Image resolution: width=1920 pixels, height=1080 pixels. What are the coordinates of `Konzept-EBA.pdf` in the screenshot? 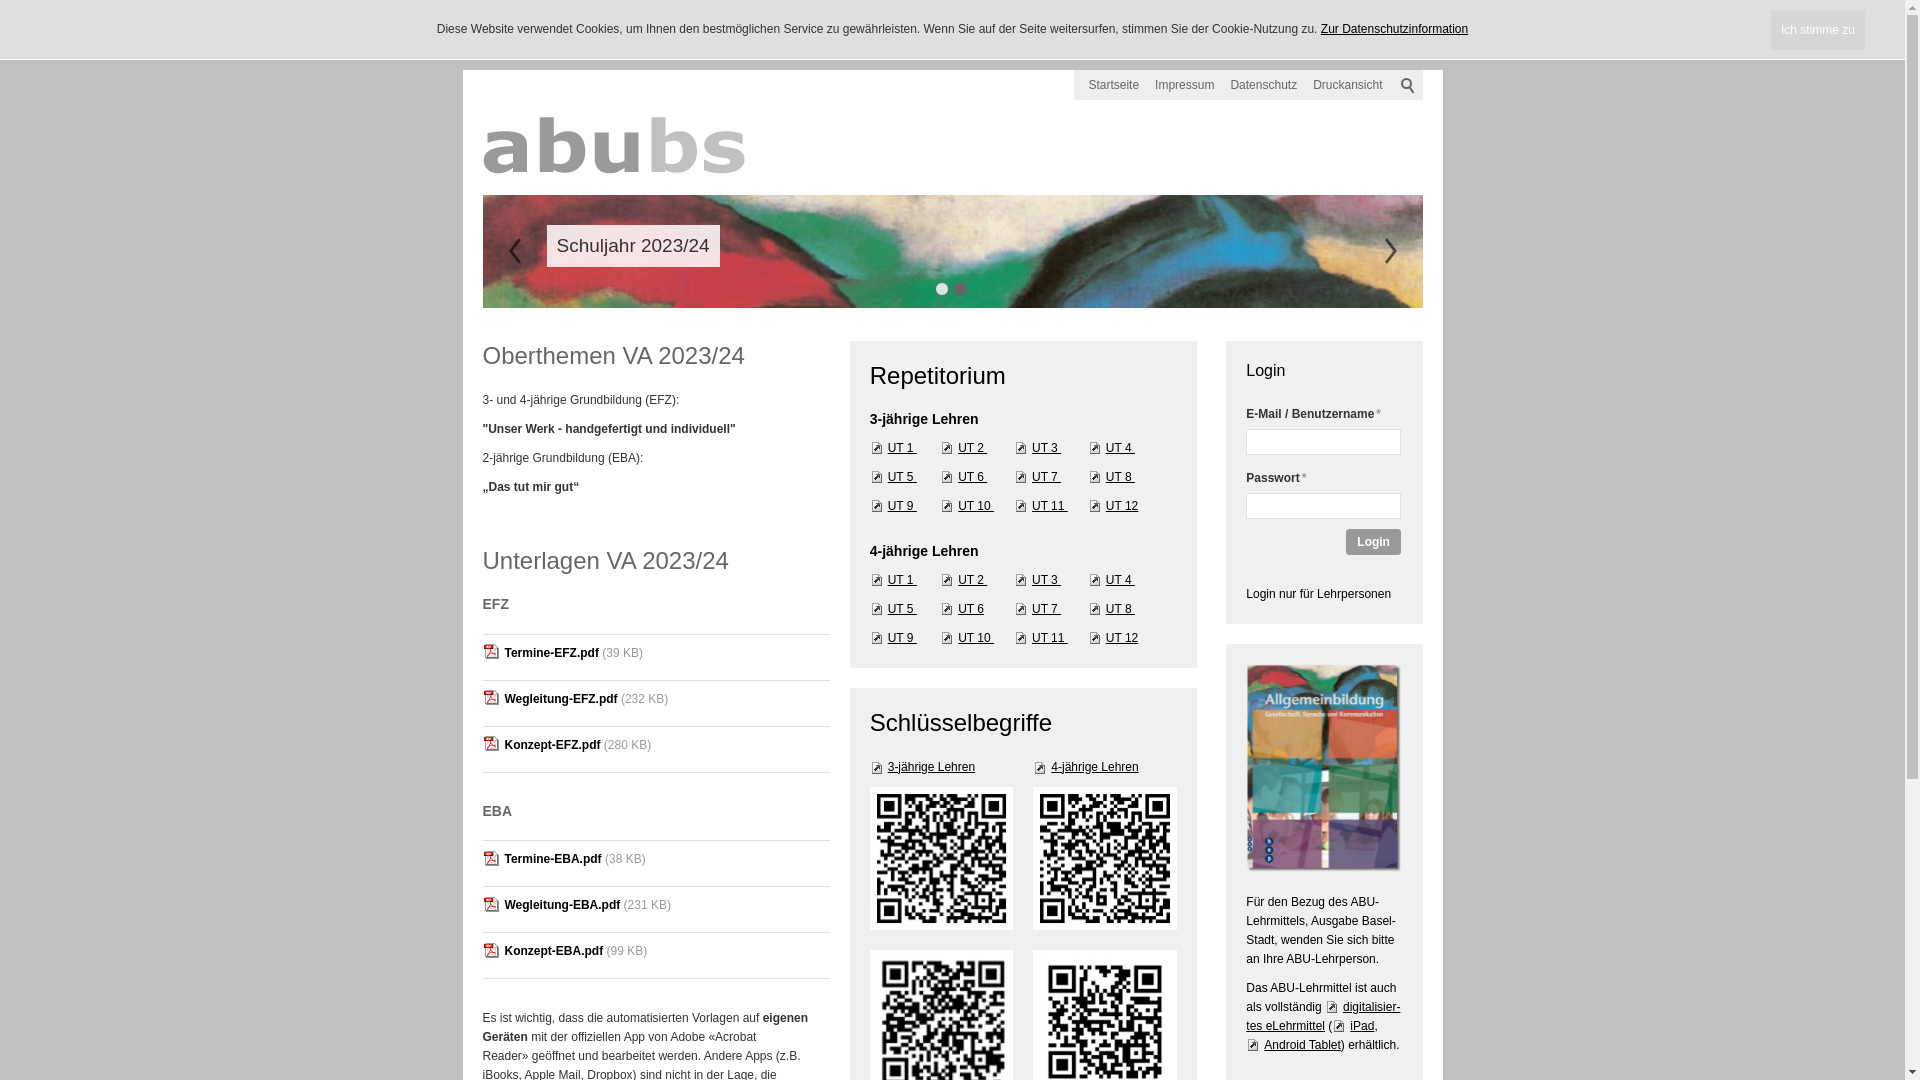 It's located at (542, 951).